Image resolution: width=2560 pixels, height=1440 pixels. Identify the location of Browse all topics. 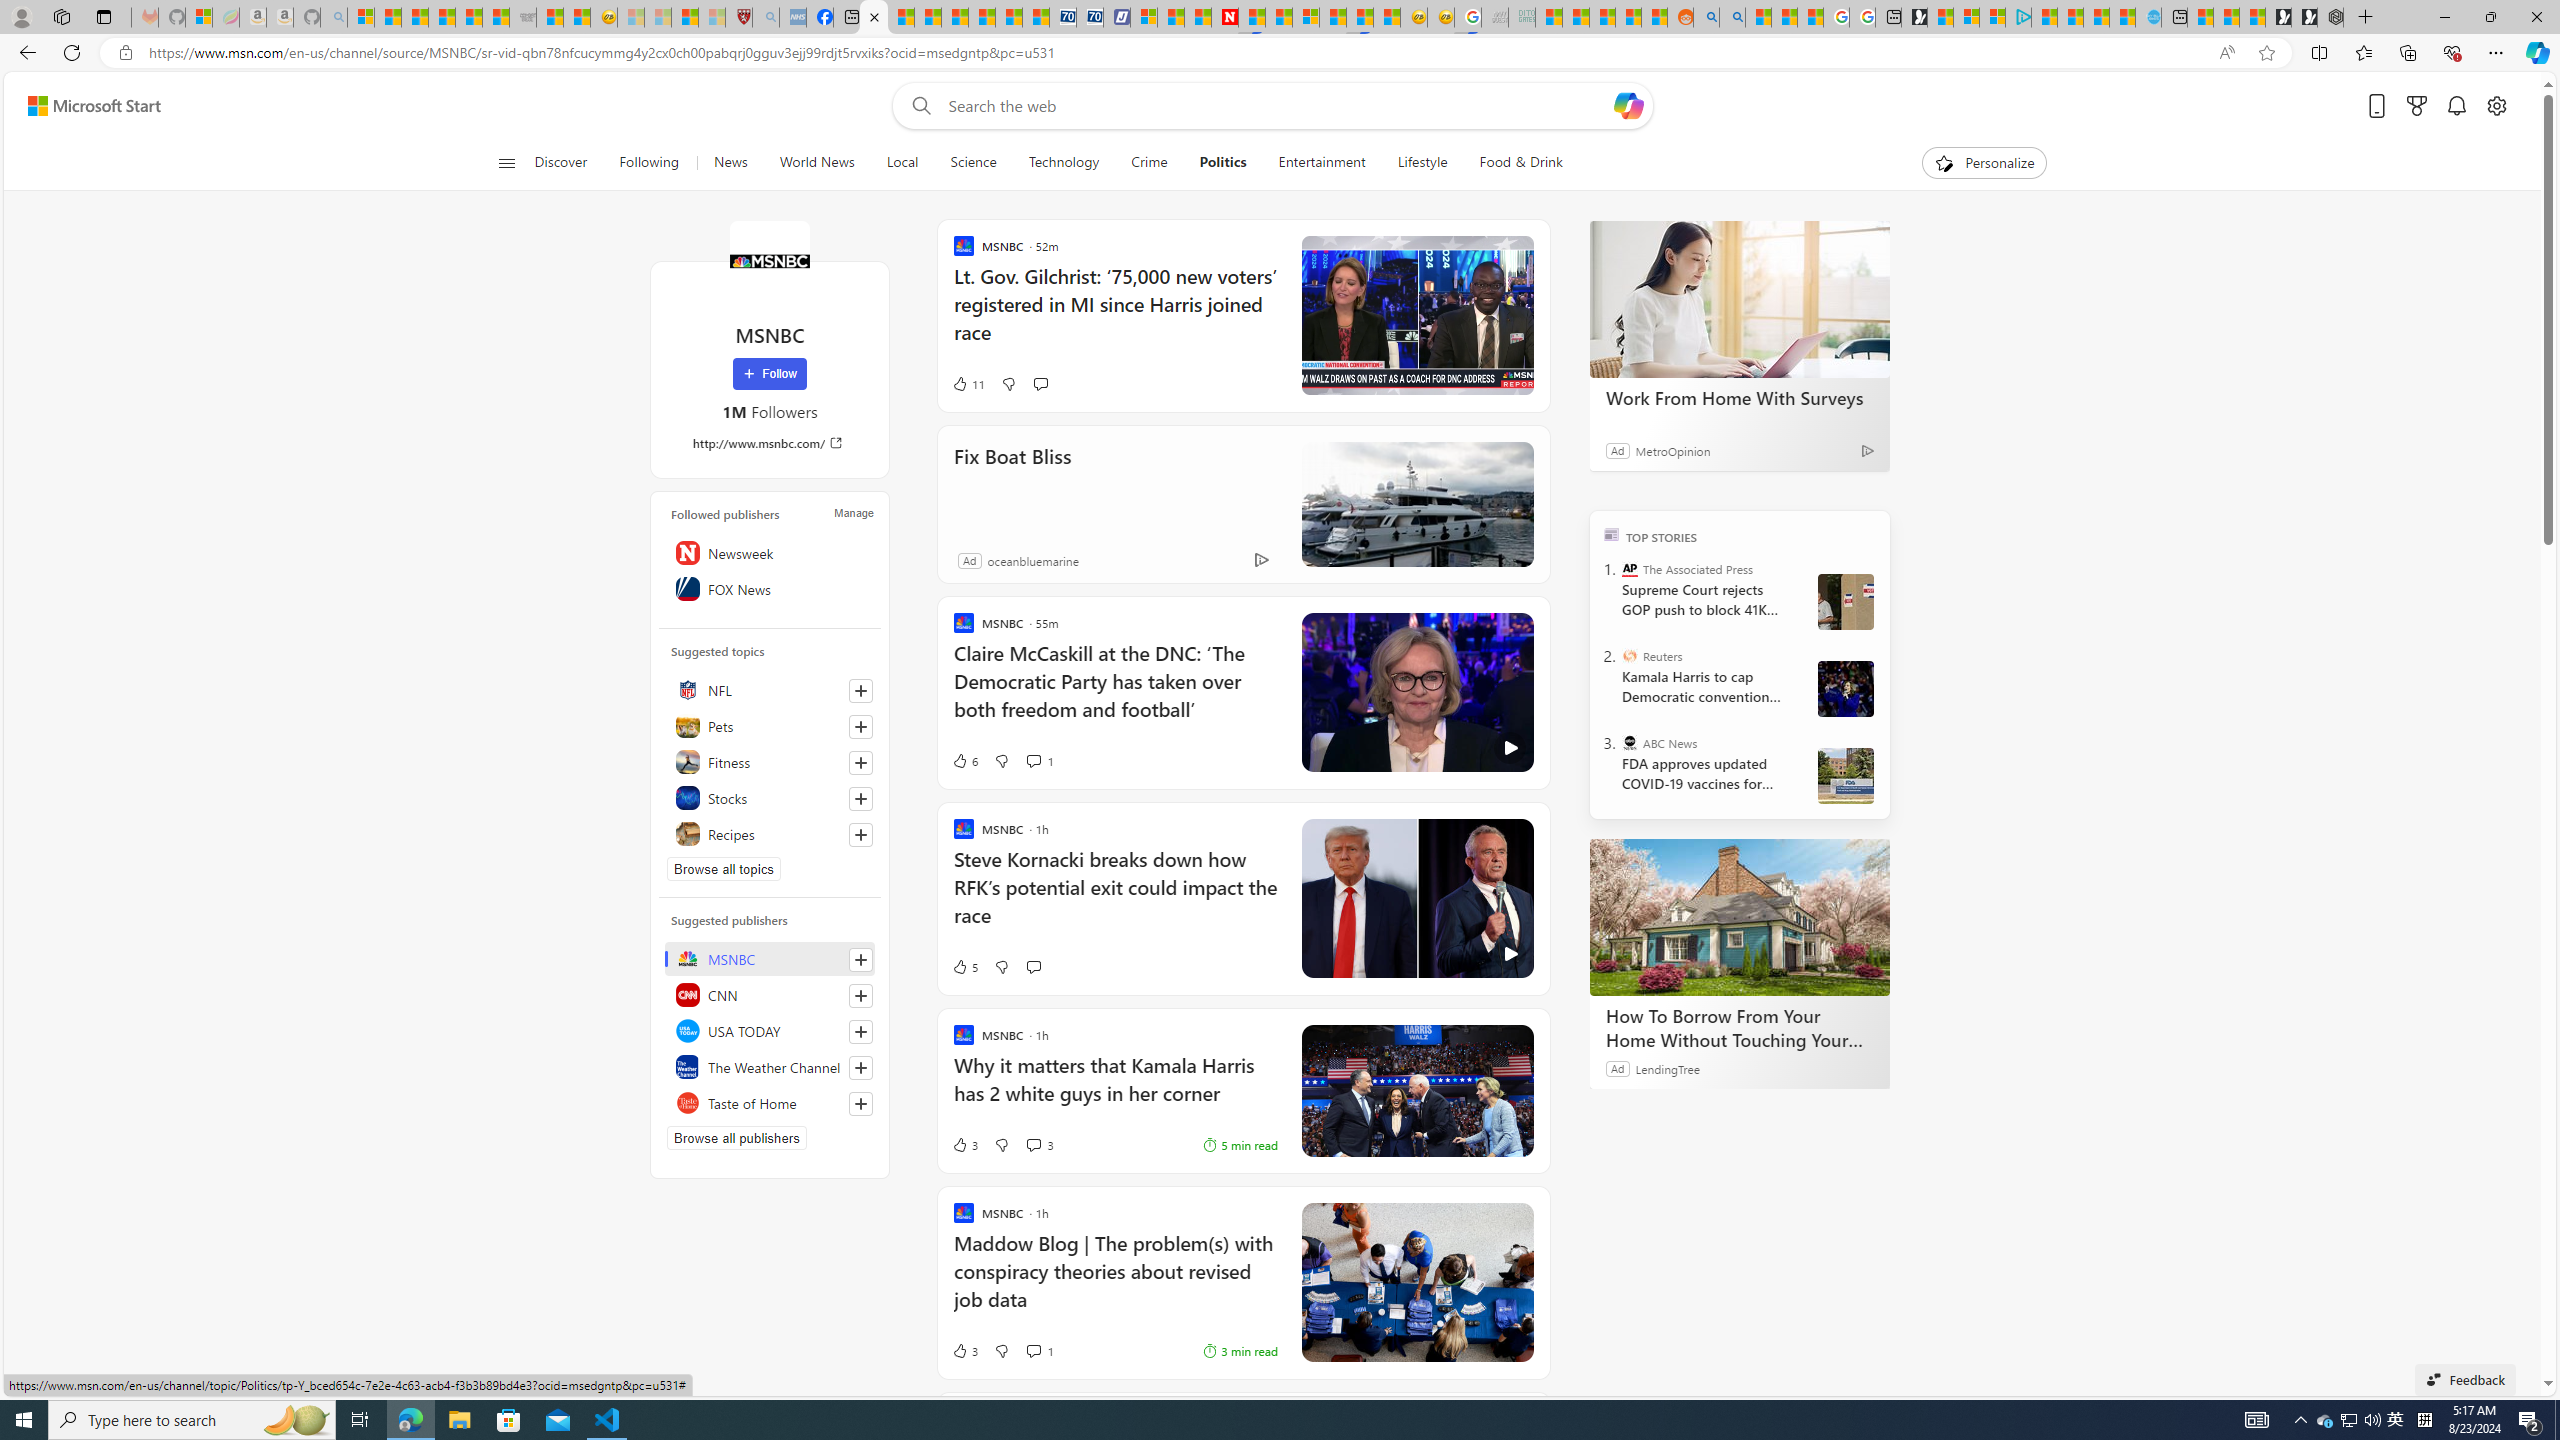
(724, 868).